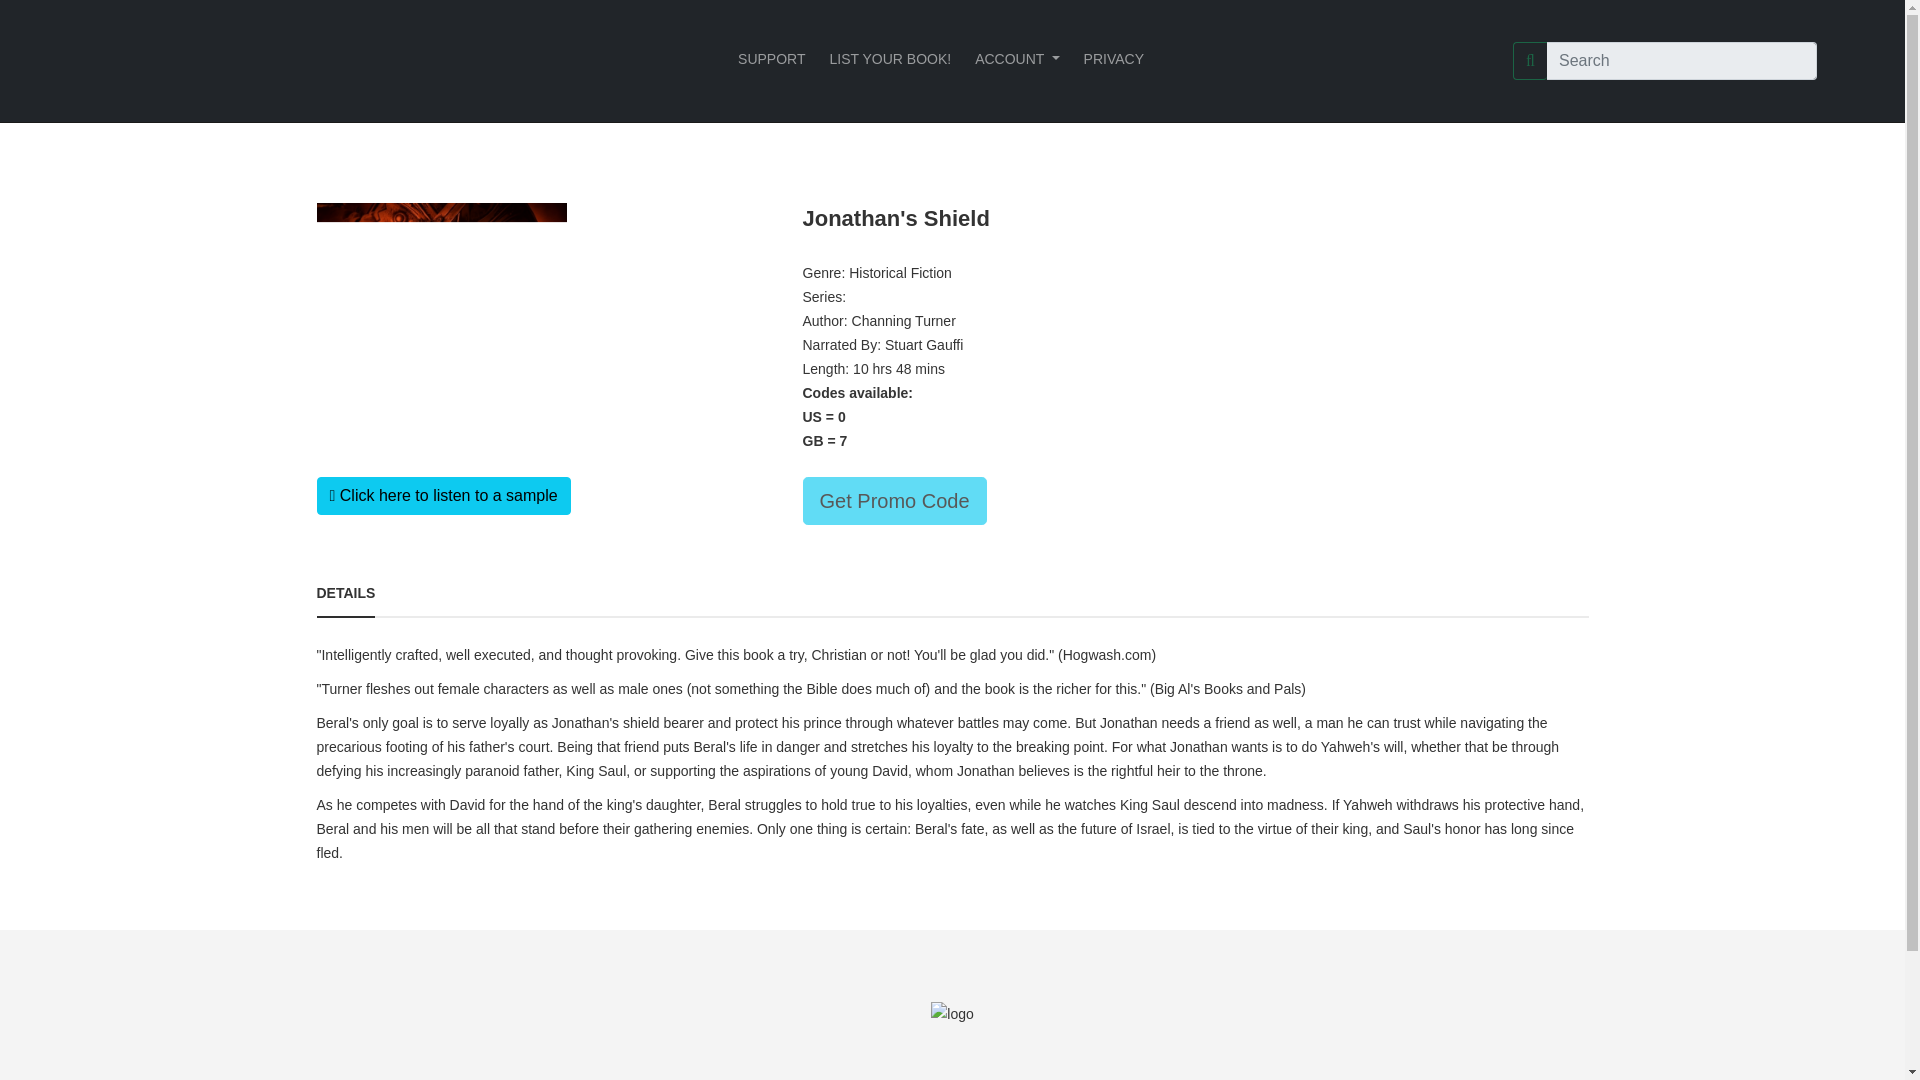 The image size is (1920, 1080). Describe the element at coordinates (900, 272) in the screenshot. I see `Historical Fiction` at that location.